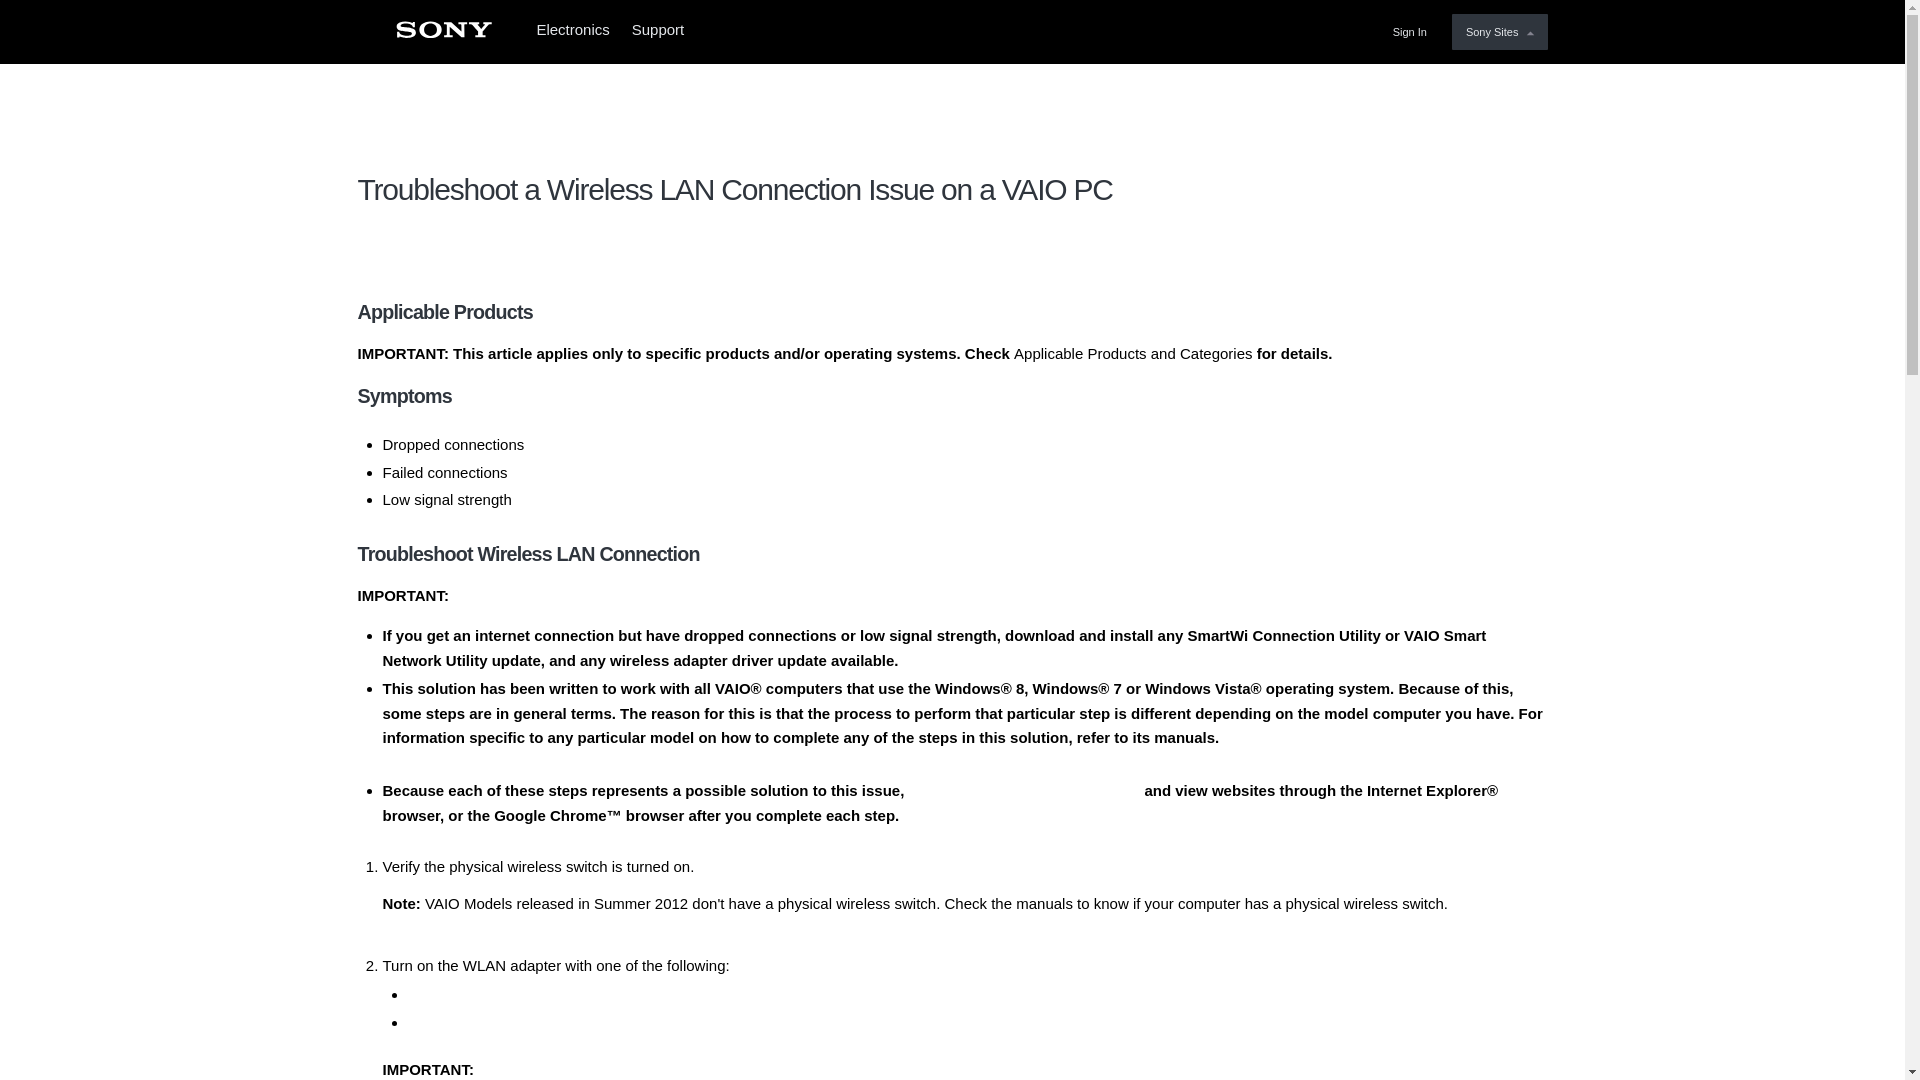  What do you see at coordinates (443, 35) in the screenshot?
I see `SONY` at bounding box center [443, 35].